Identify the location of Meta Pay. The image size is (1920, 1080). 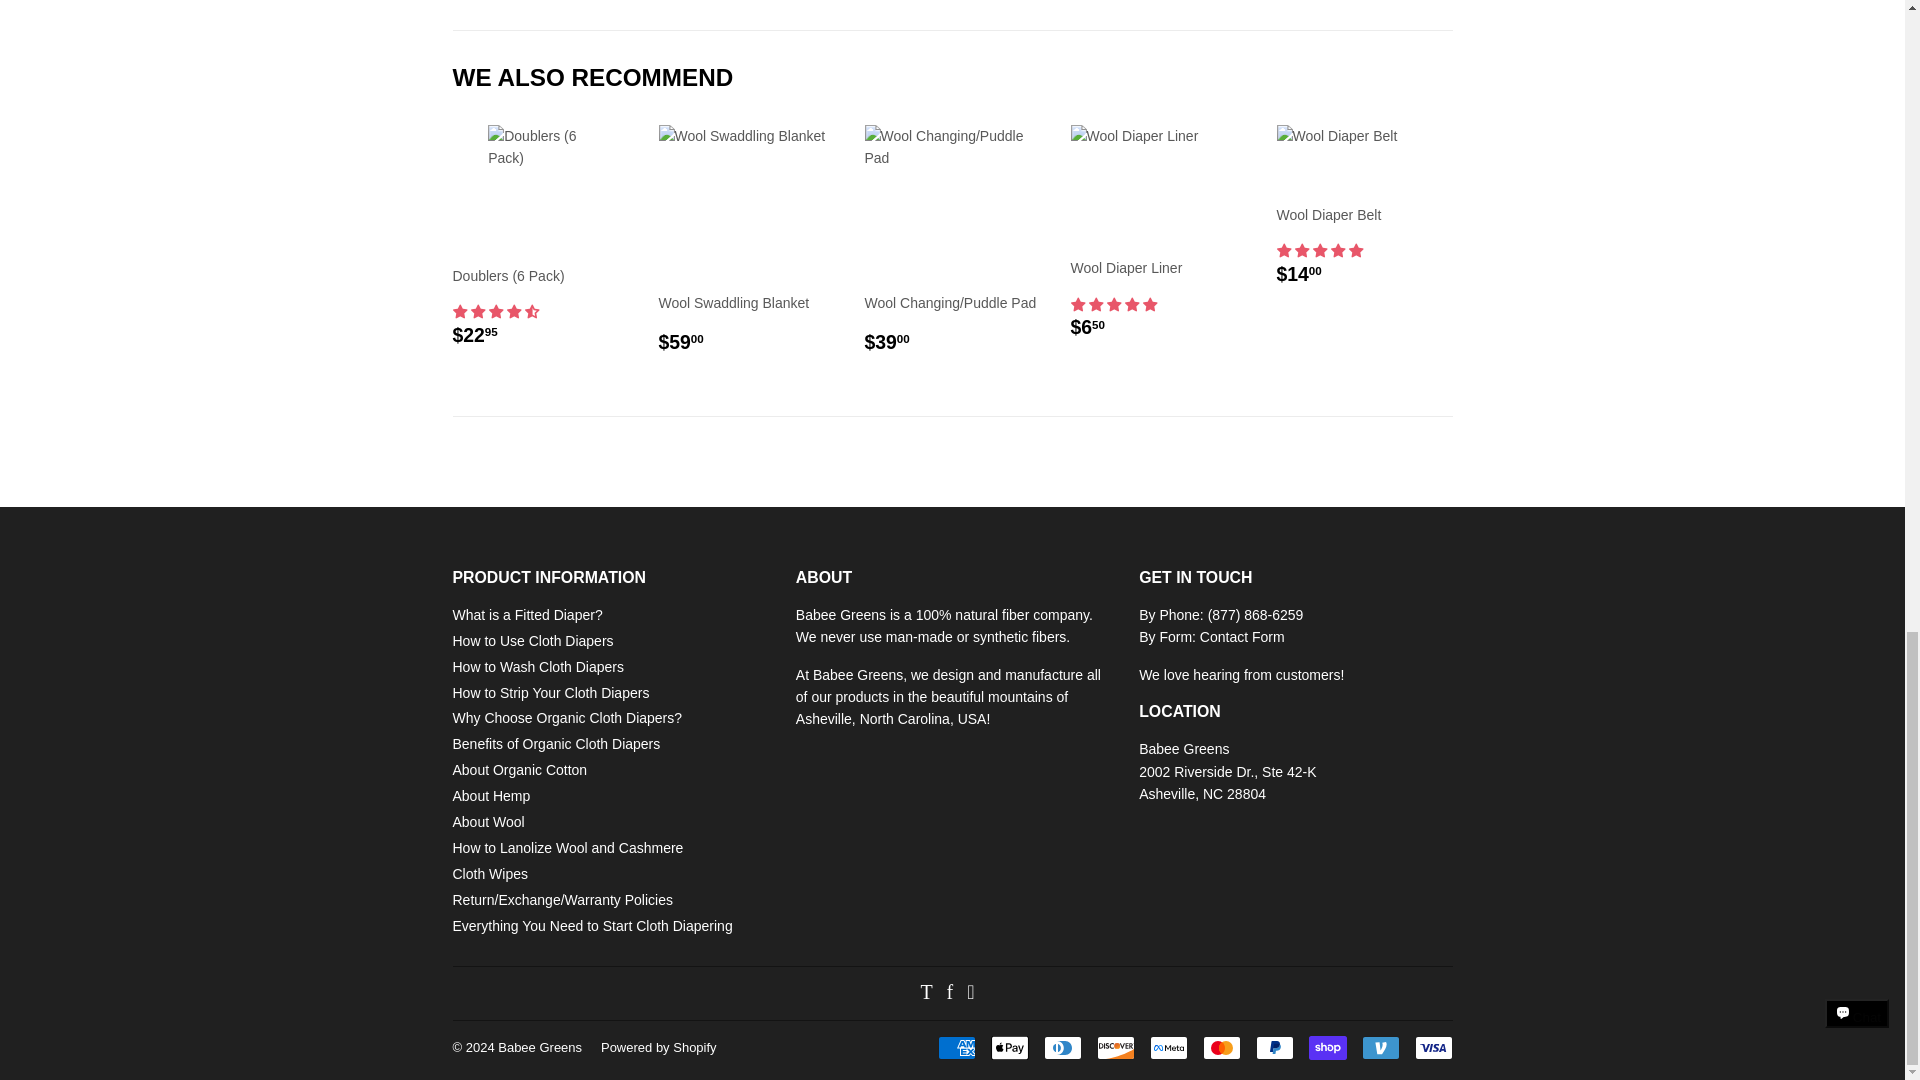
(1169, 1047).